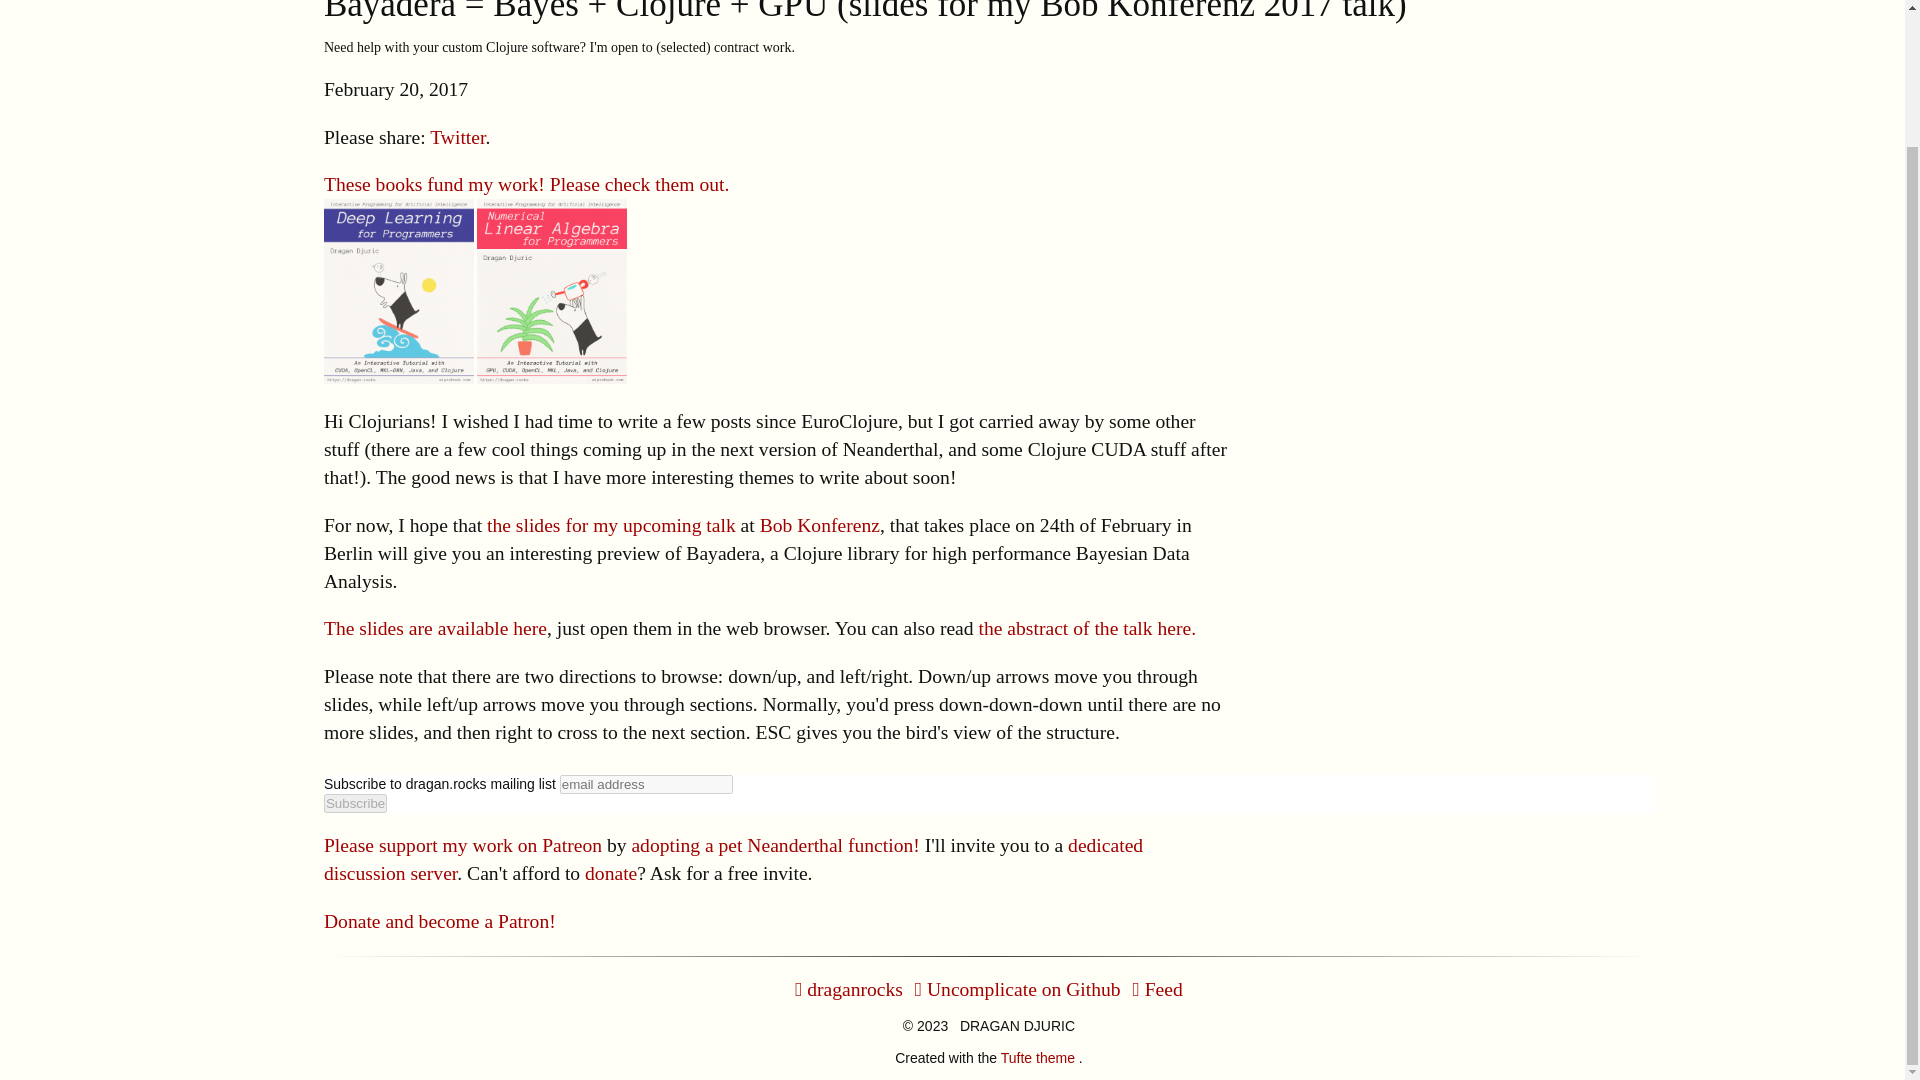  Describe the element at coordinates (848, 989) in the screenshot. I see `draganrocks` at that location.